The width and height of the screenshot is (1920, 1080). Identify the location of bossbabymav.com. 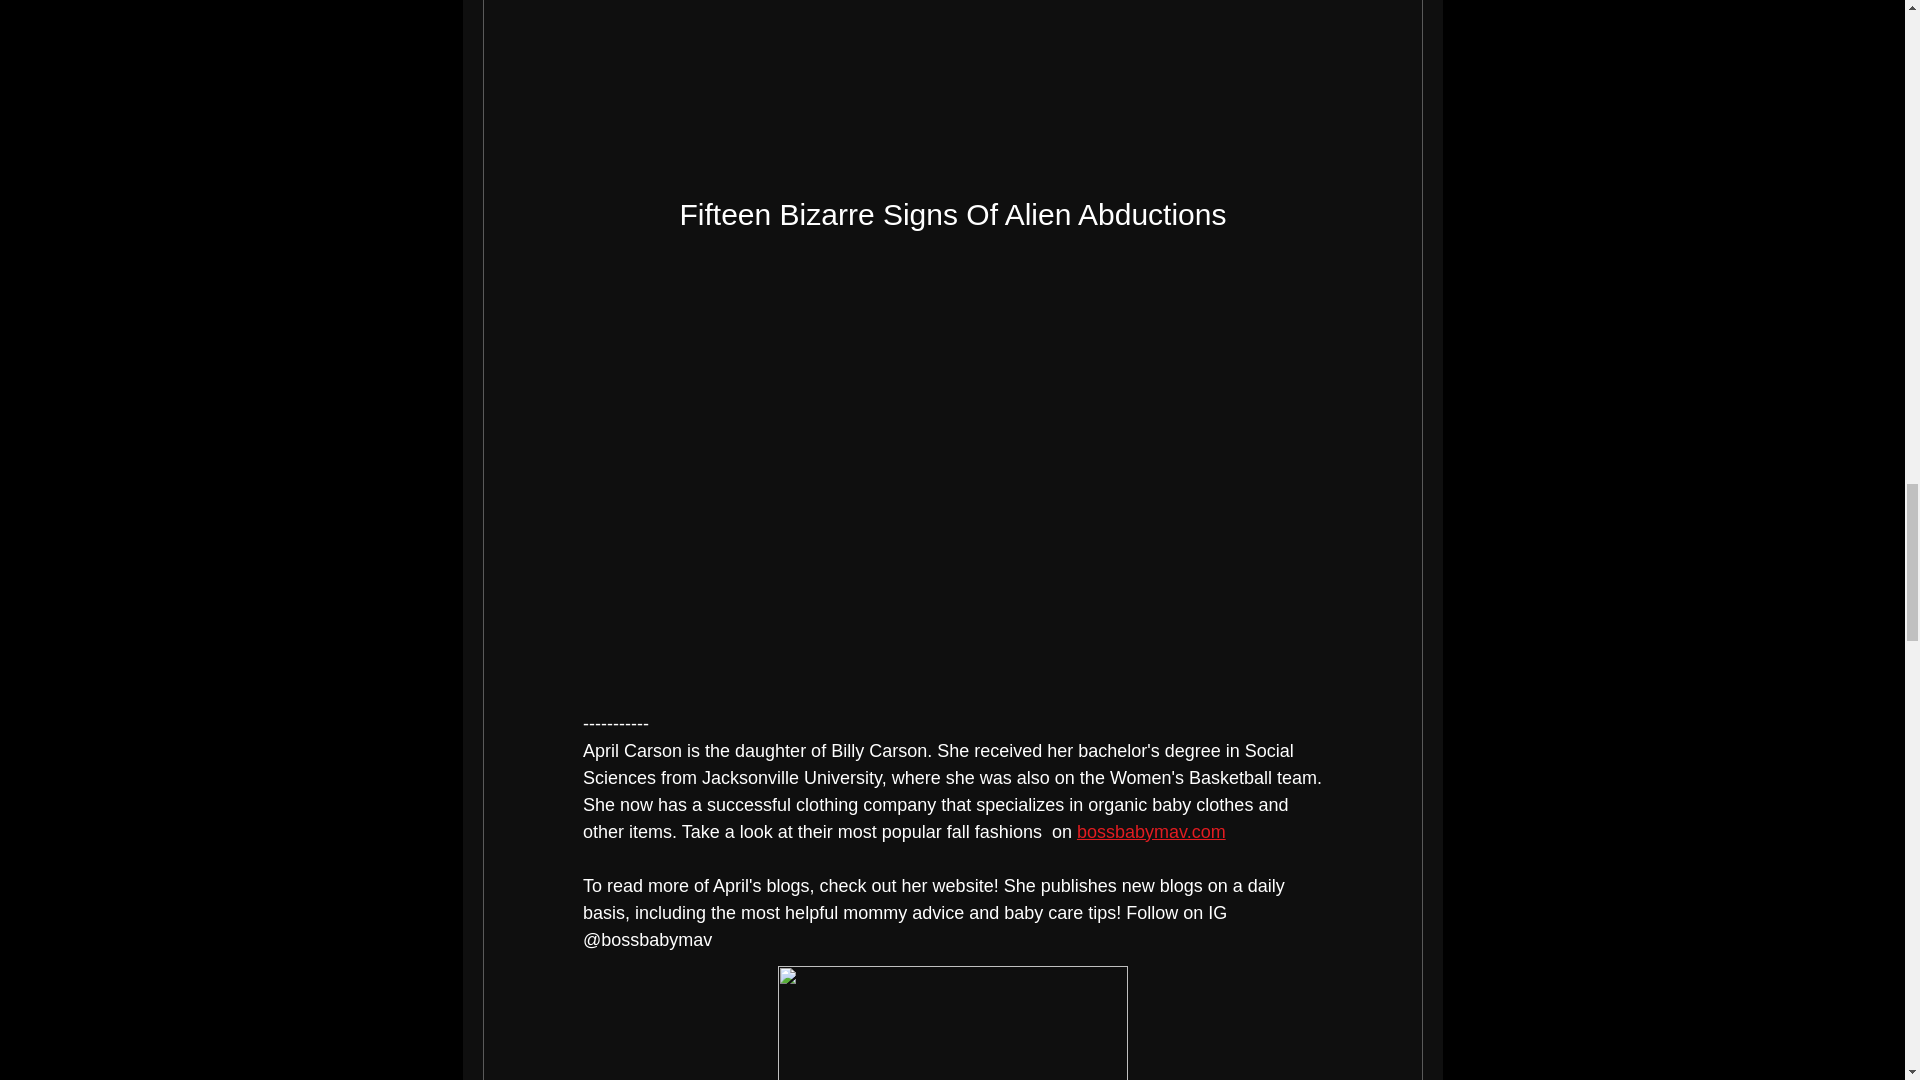
(1150, 832).